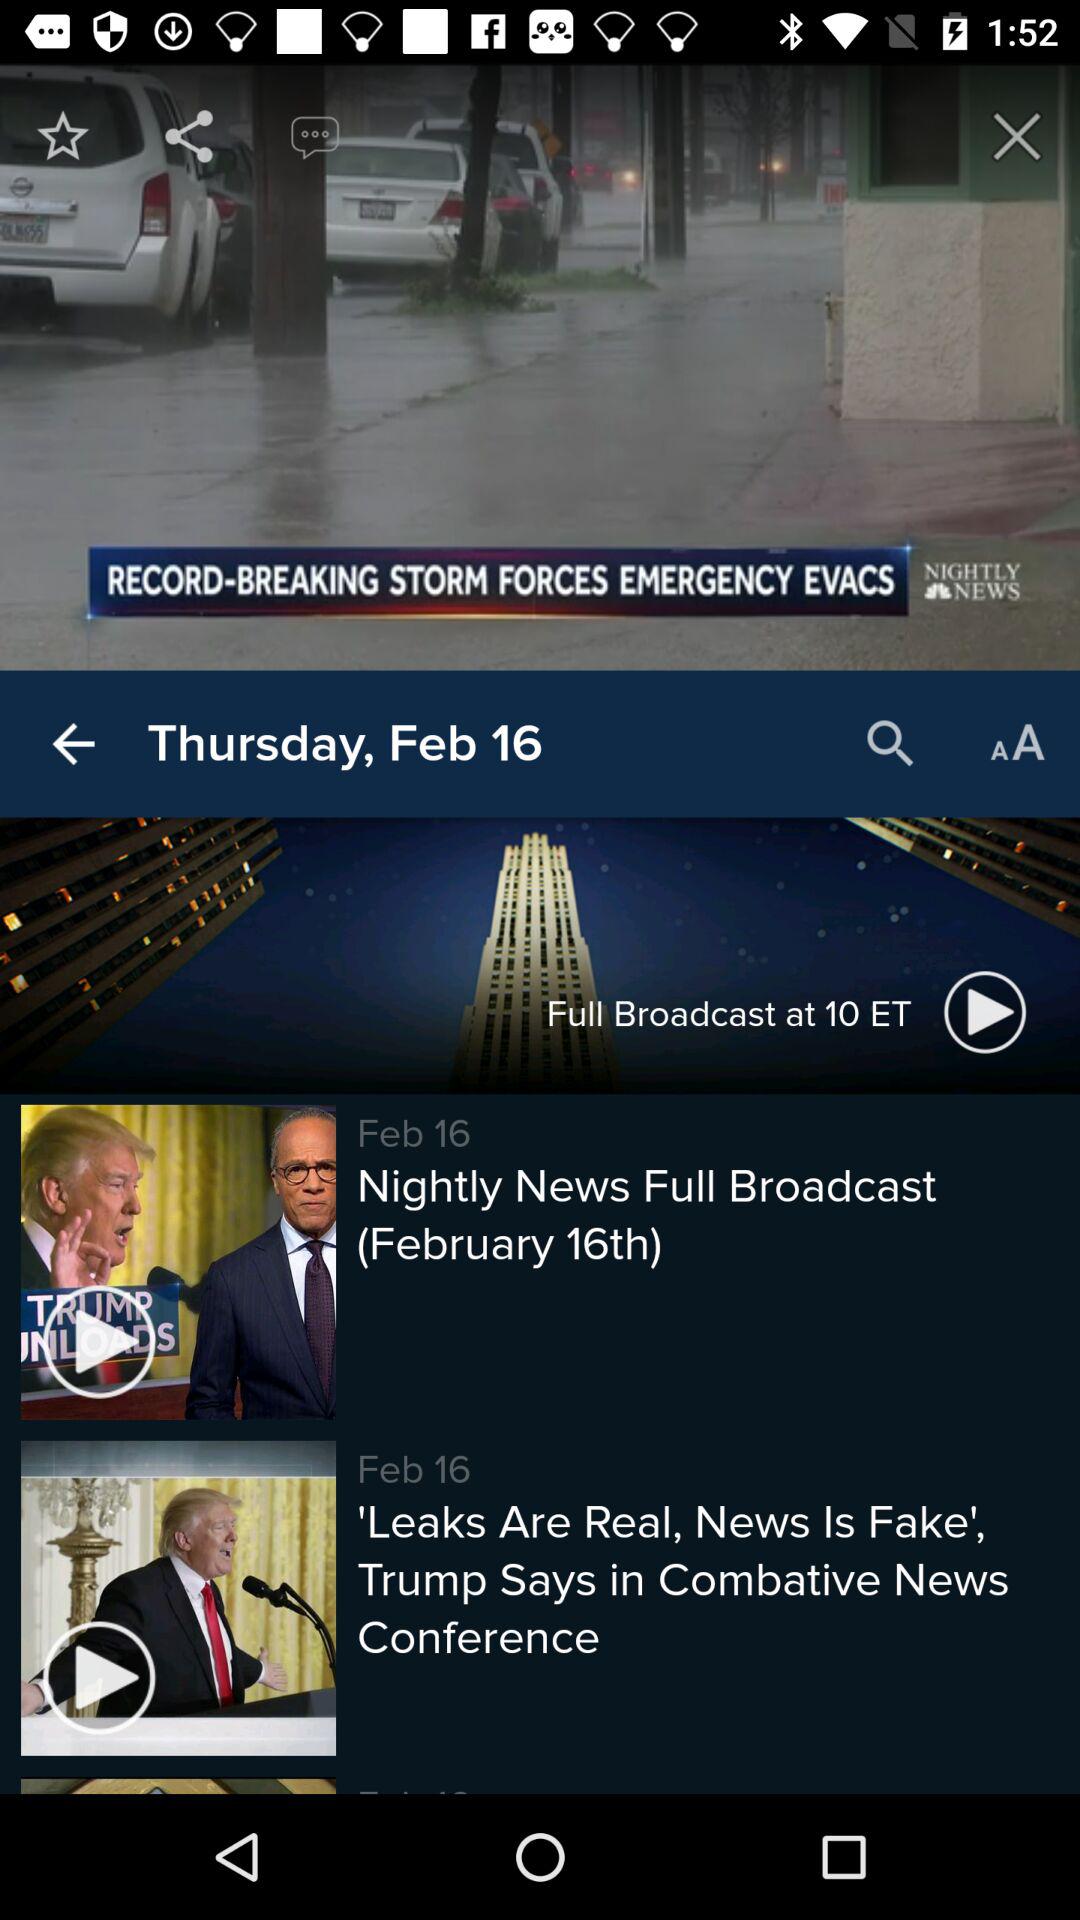 This screenshot has height=1920, width=1080. Describe the element at coordinates (344, 744) in the screenshot. I see `launch the thursday, feb 16 icon` at that location.